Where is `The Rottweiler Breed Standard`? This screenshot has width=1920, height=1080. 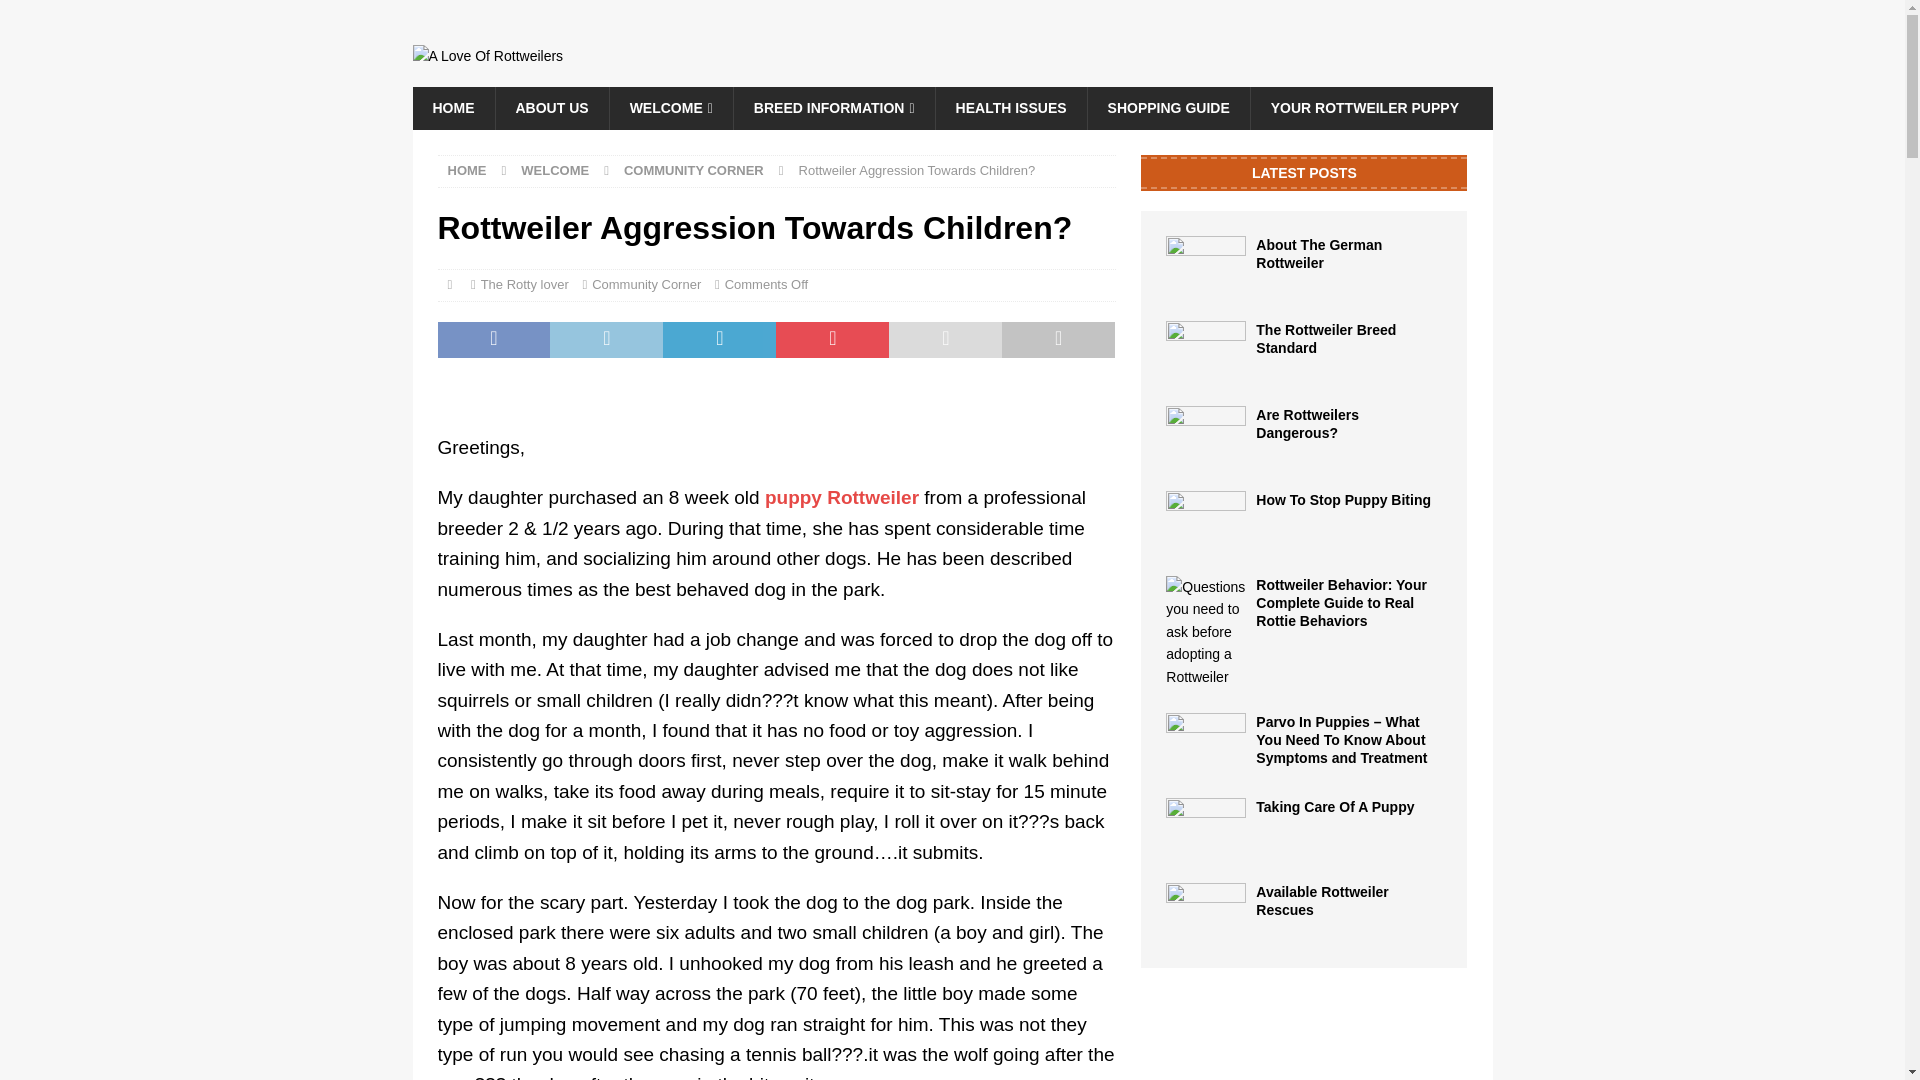
The Rottweiler Breed Standard is located at coordinates (1206, 350).